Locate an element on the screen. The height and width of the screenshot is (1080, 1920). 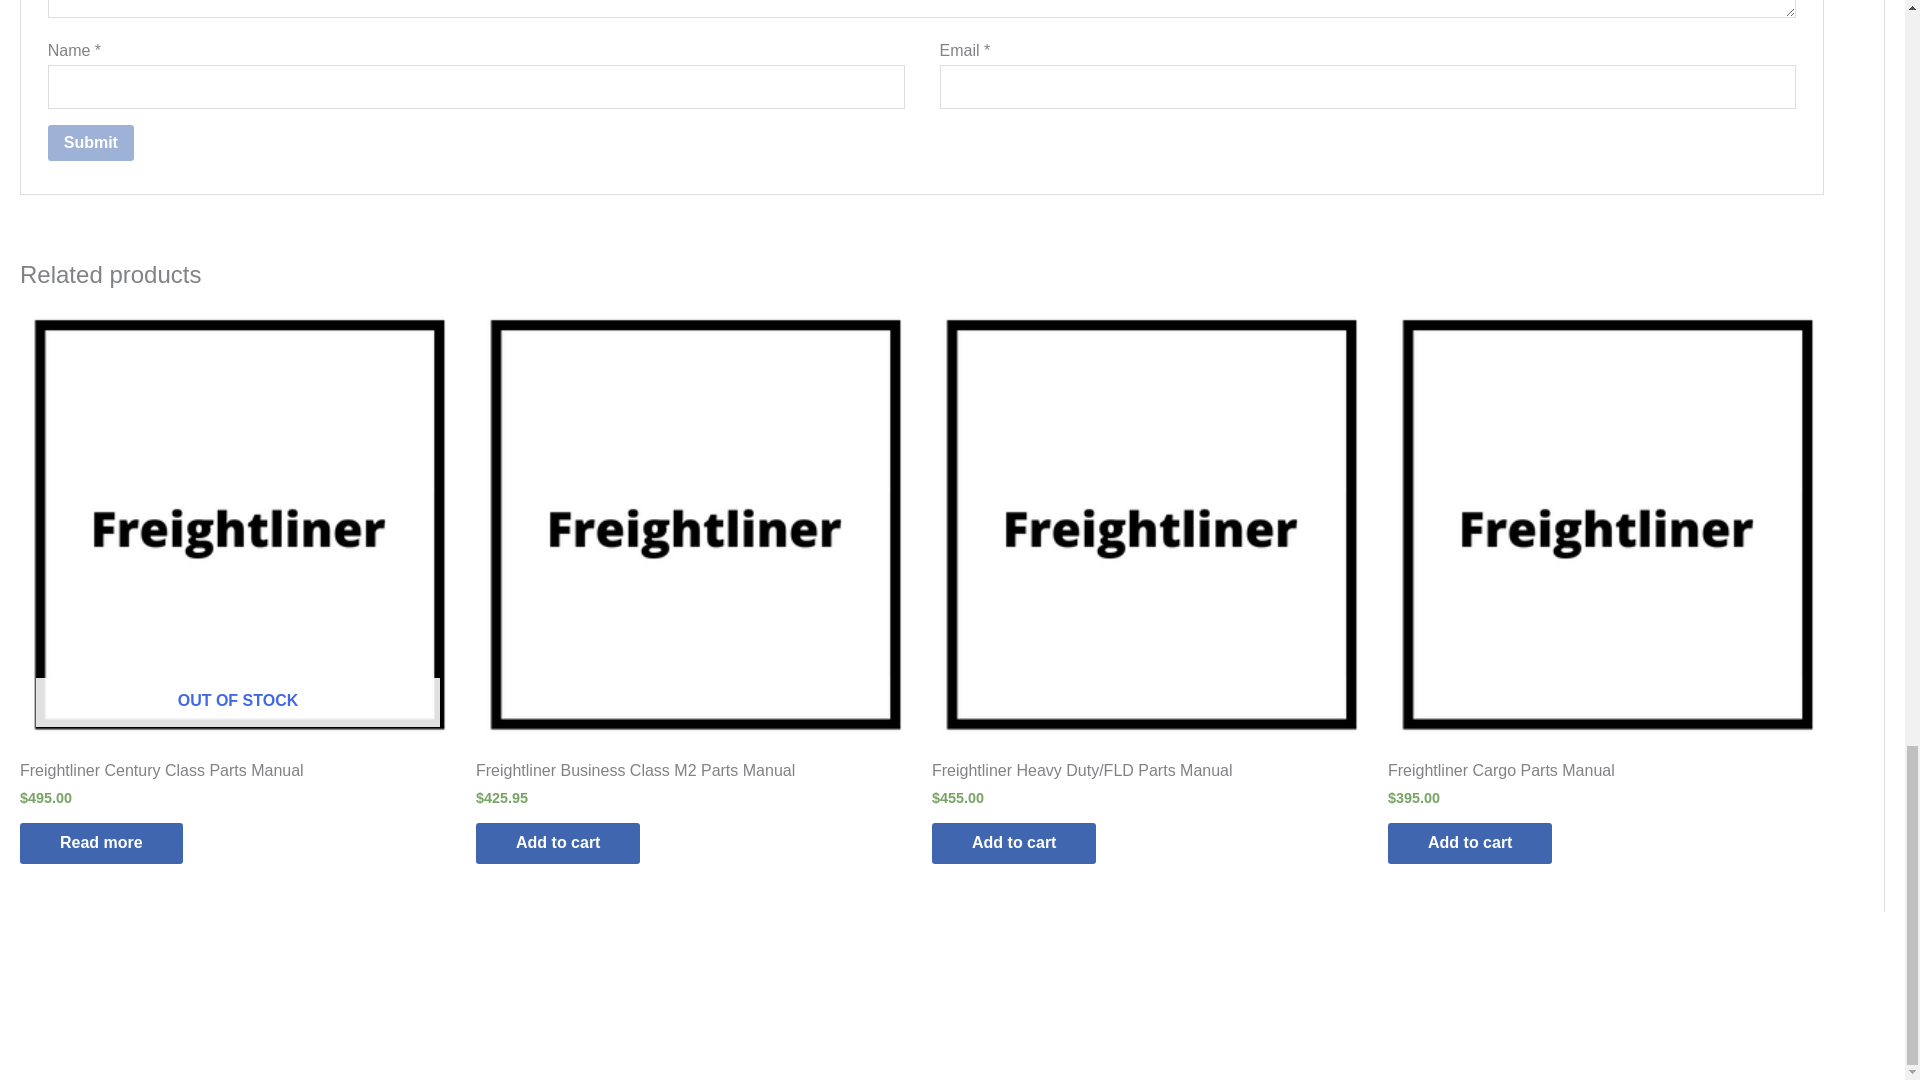
Freightliner Business Class M2 Parts Manual is located at coordinates (694, 775).